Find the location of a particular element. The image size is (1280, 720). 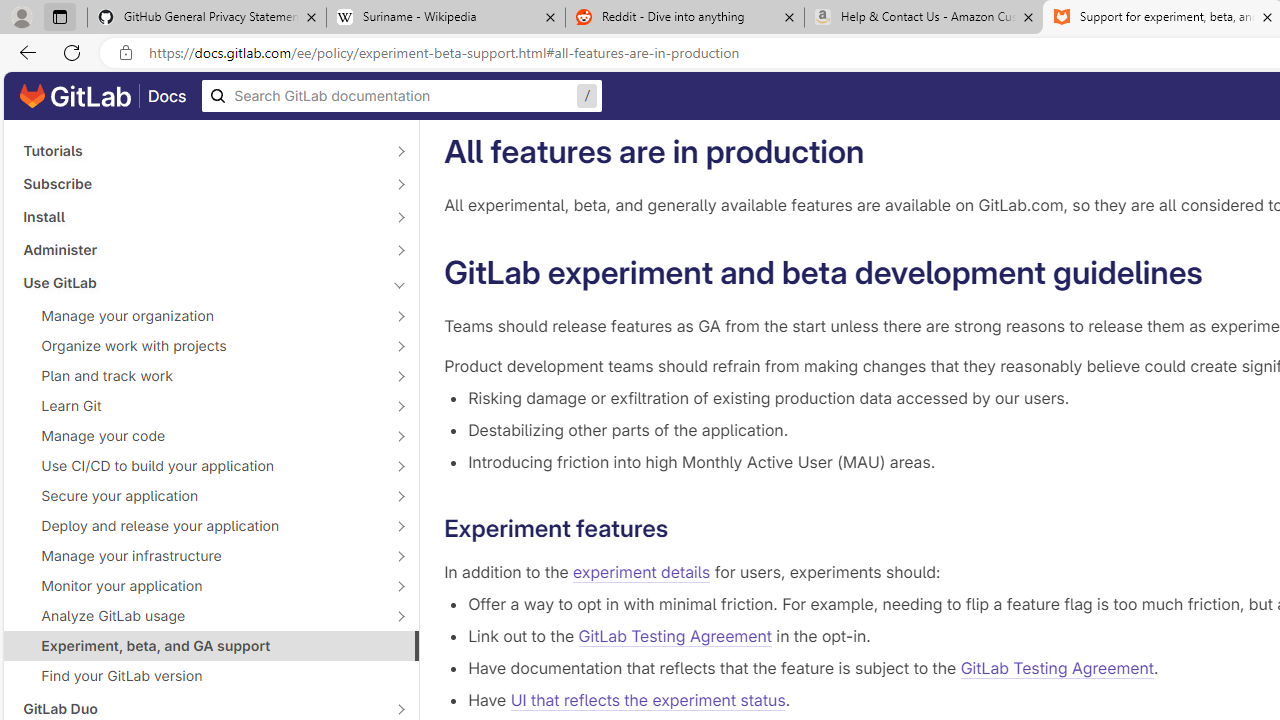

Administer is located at coordinates (200, 249).